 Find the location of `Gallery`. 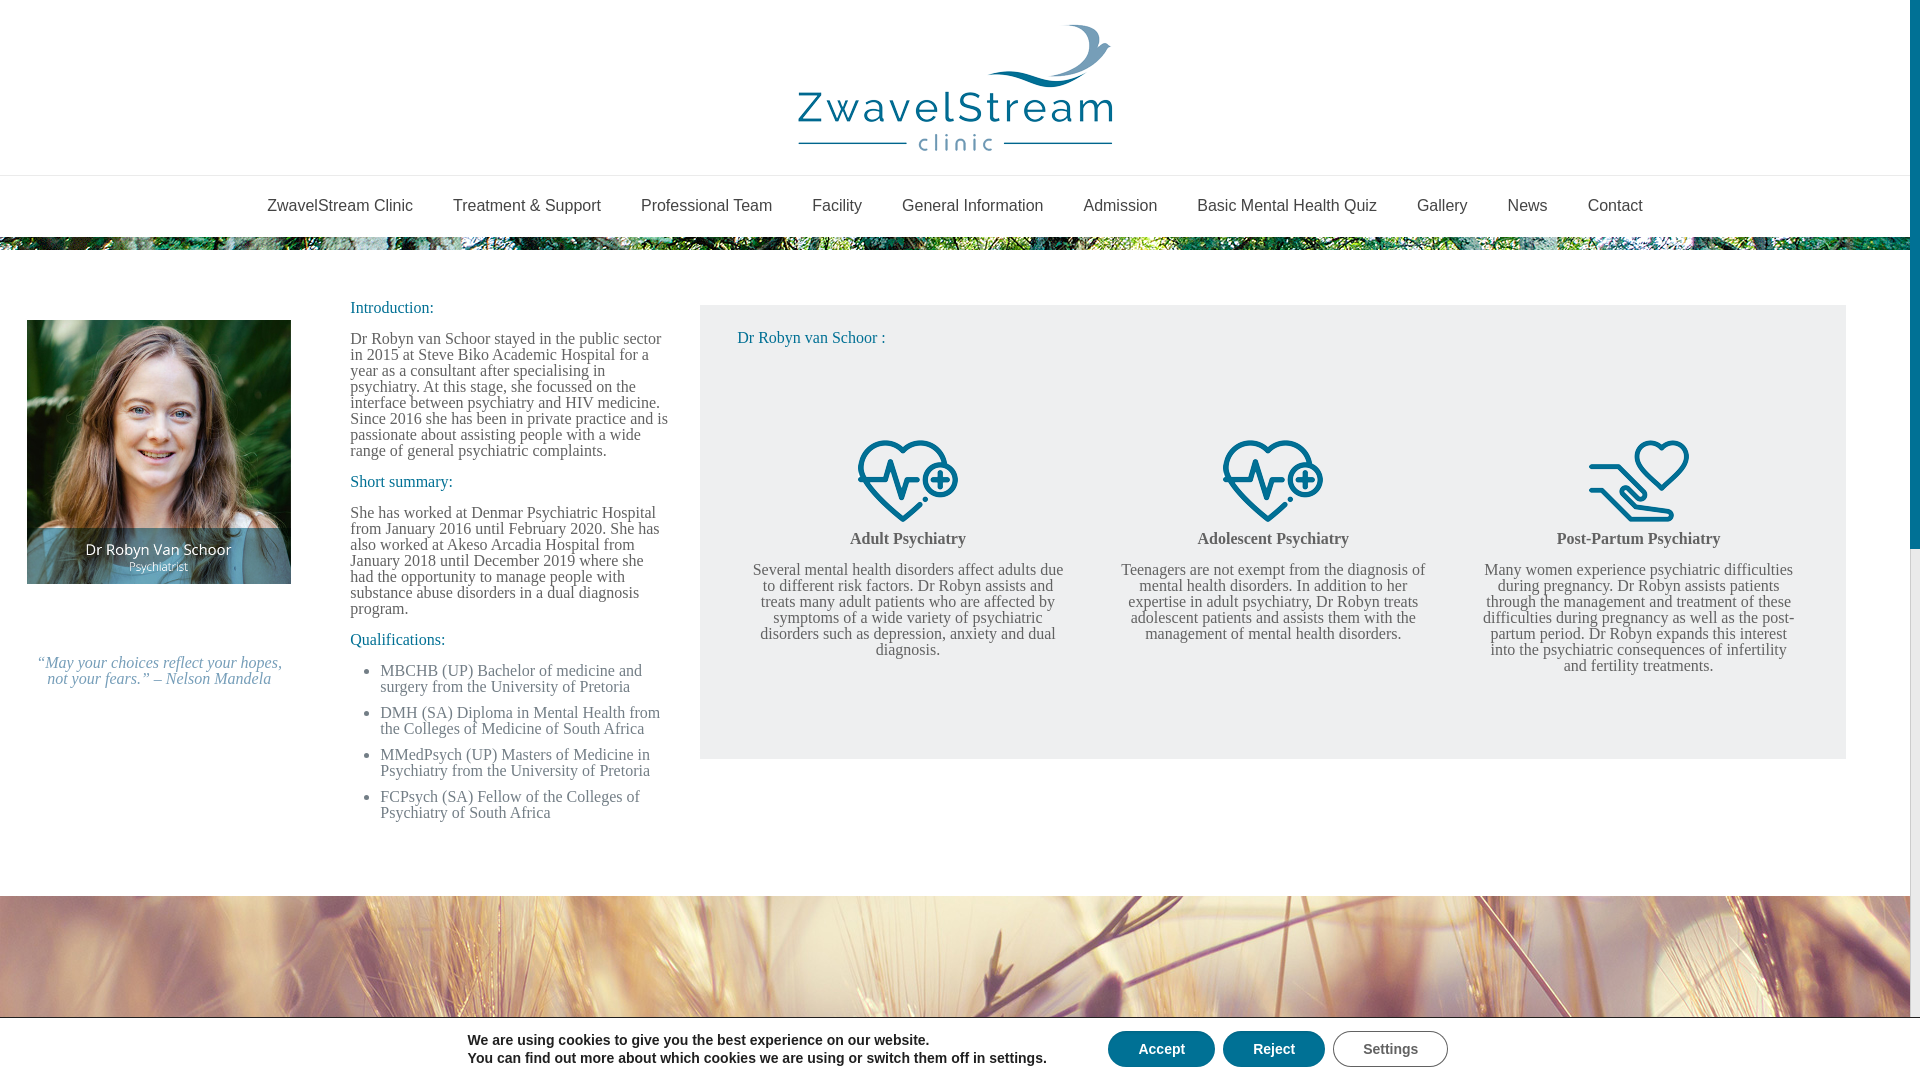

Gallery is located at coordinates (1442, 206).